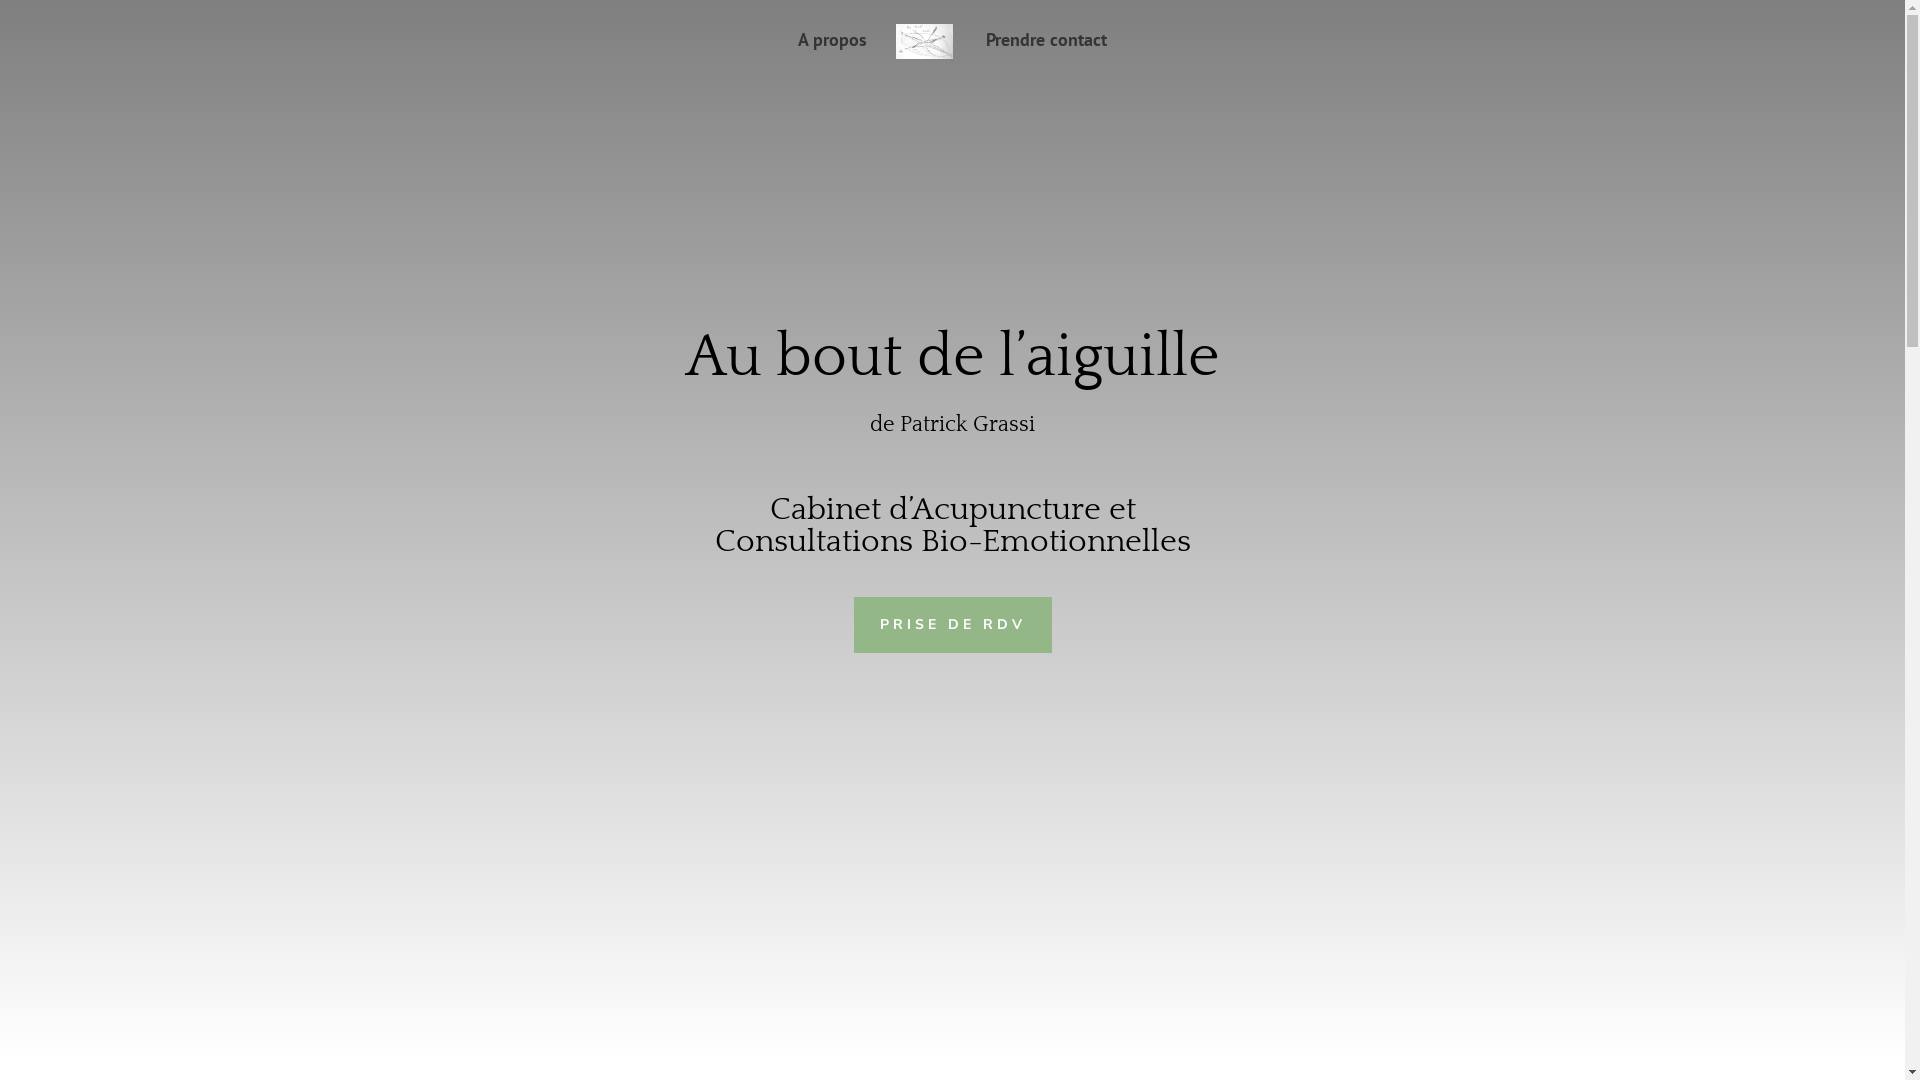 This screenshot has width=1920, height=1080. What do you see at coordinates (832, 56) in the screenshot?
I see `A propos` at bounding box center [832, 56].